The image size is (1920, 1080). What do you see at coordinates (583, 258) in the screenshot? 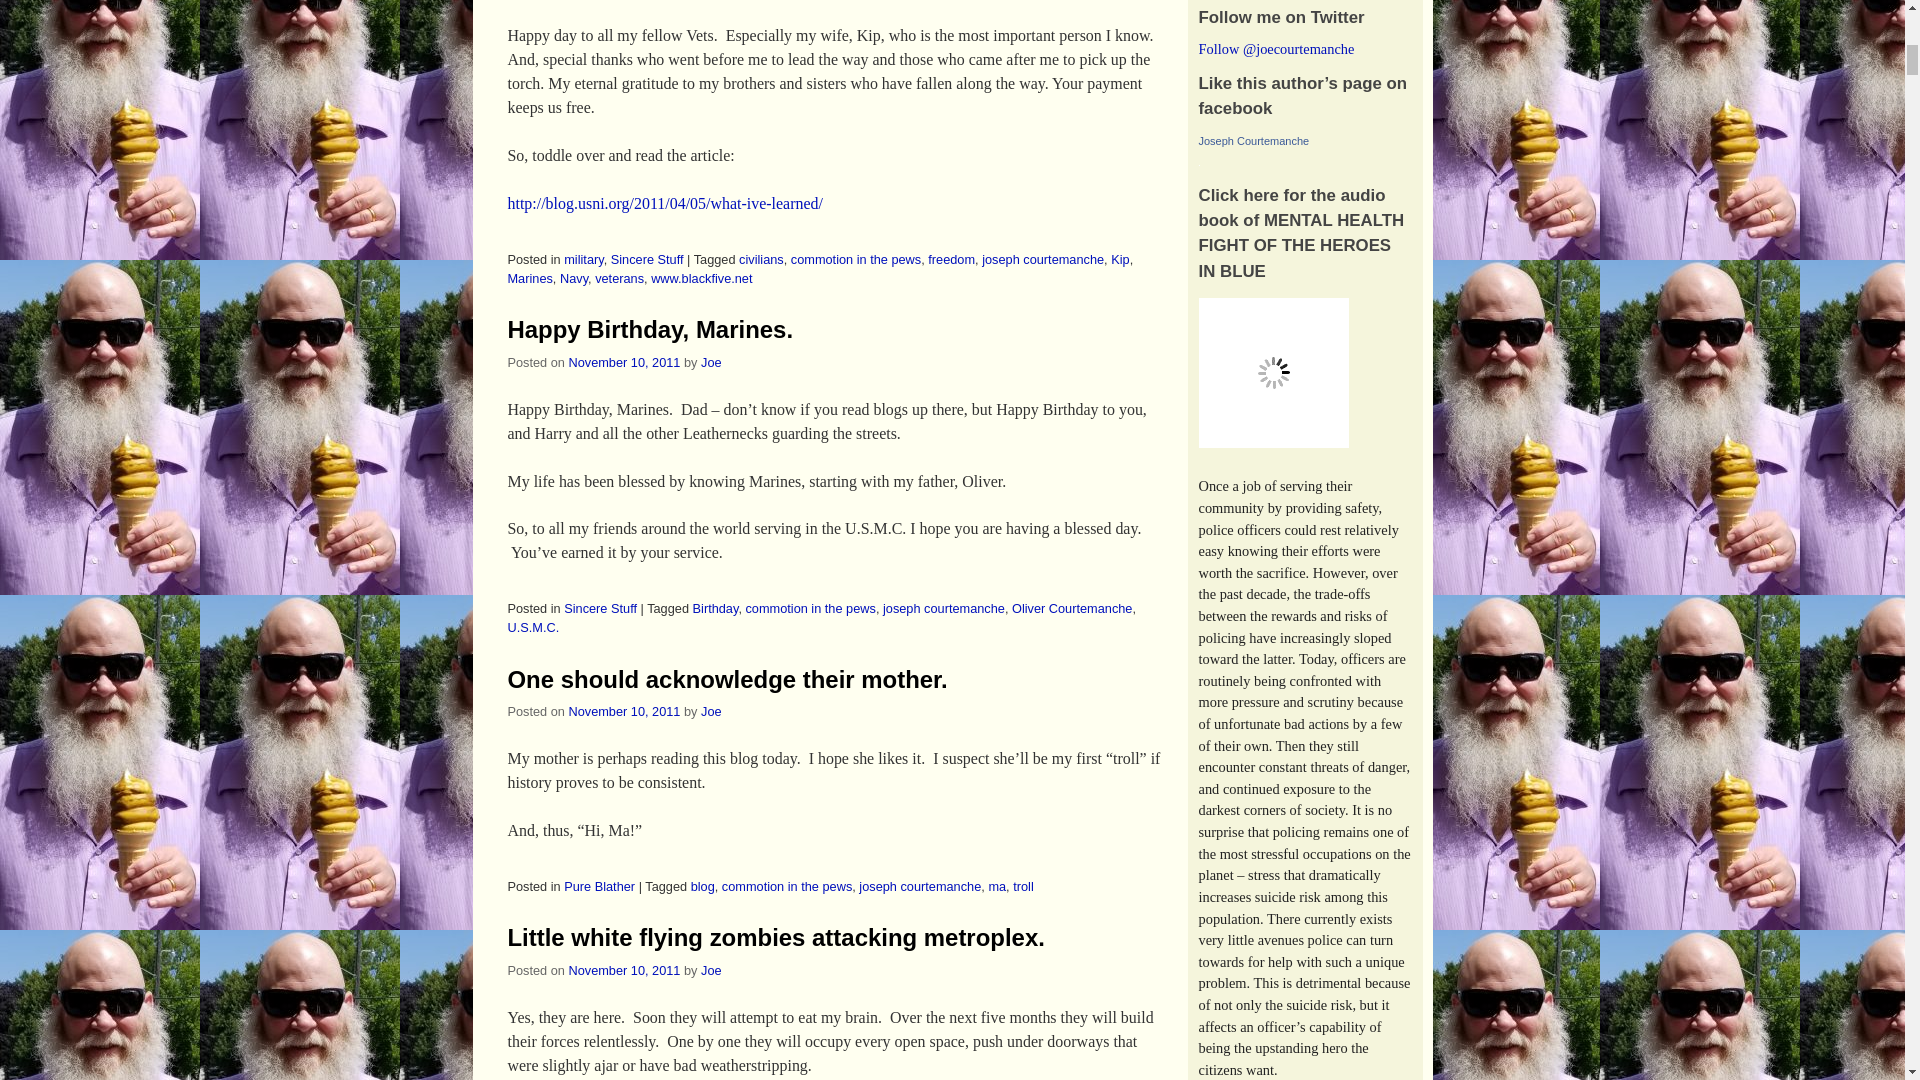
I see `military` at bounding box center [583, 258].